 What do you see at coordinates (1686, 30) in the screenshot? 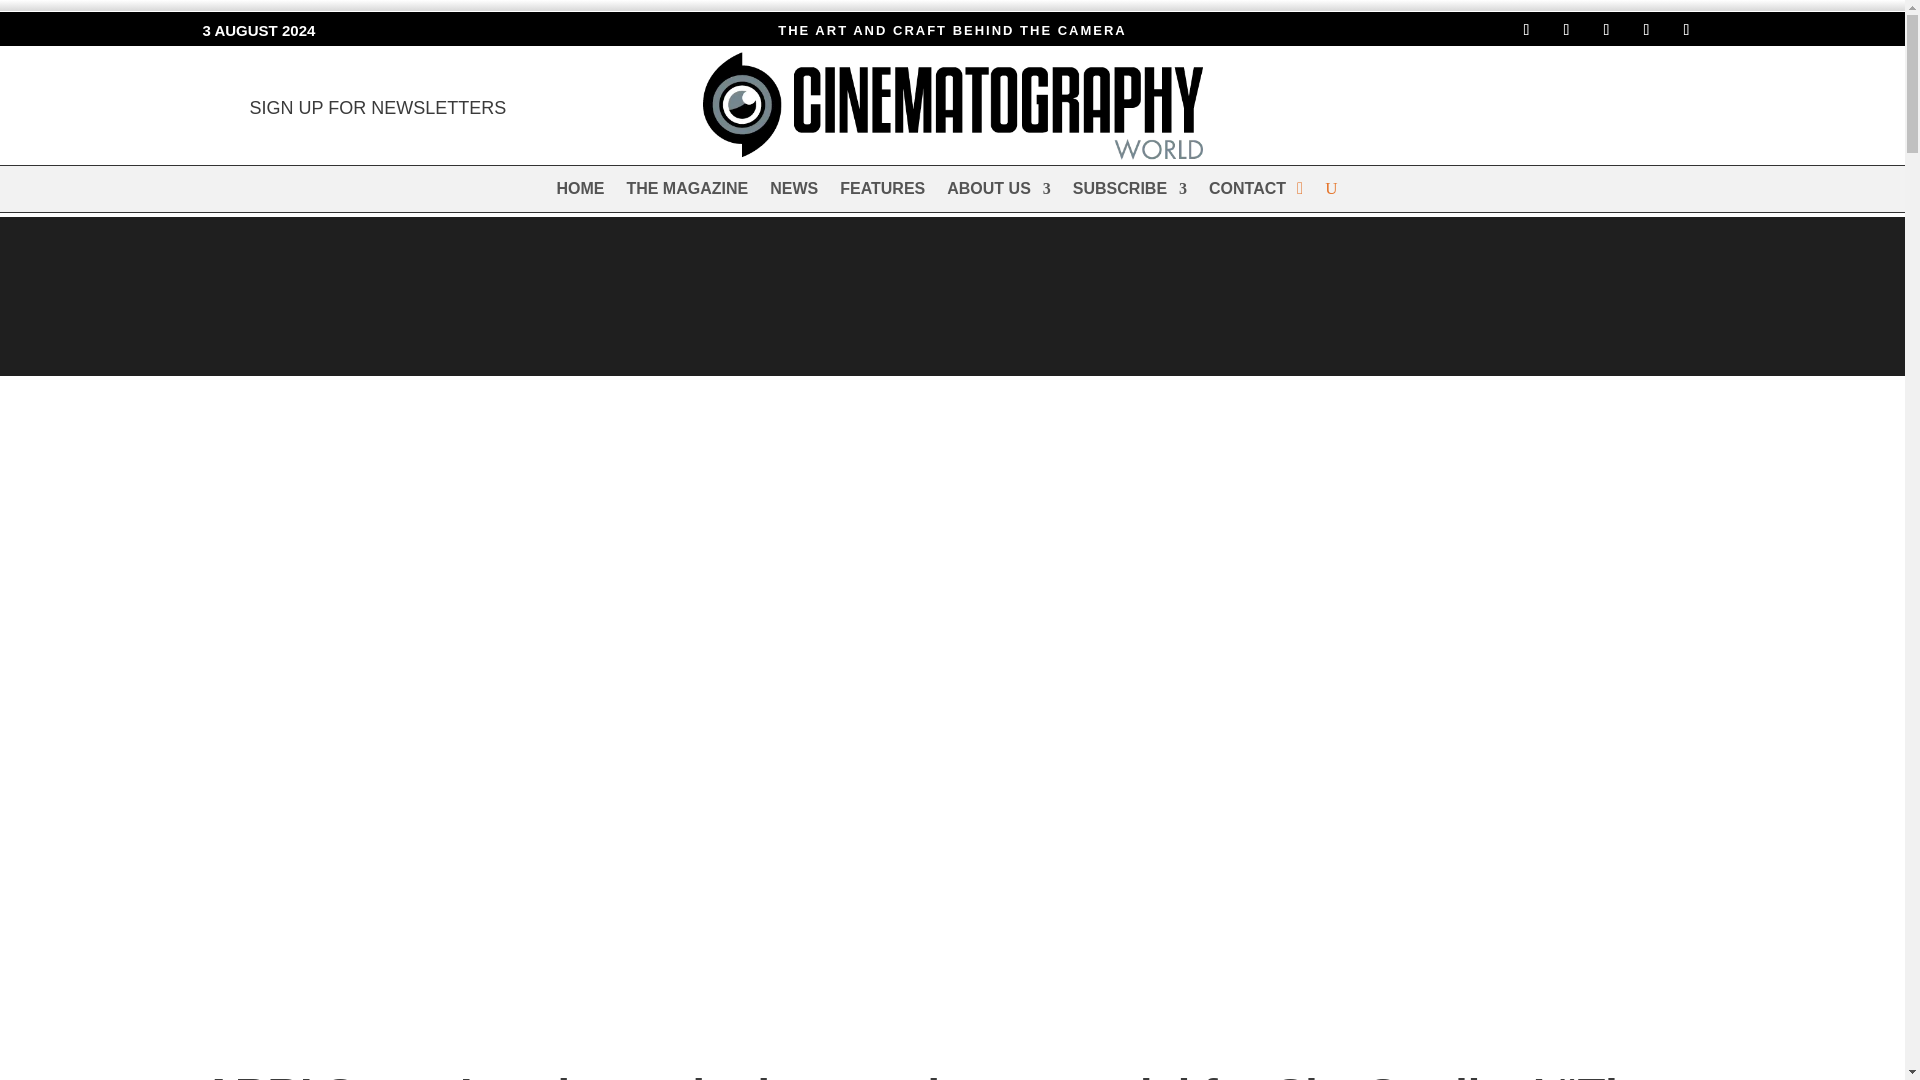
I see `Follow on Youtube` at bounding box center [1686, 30].